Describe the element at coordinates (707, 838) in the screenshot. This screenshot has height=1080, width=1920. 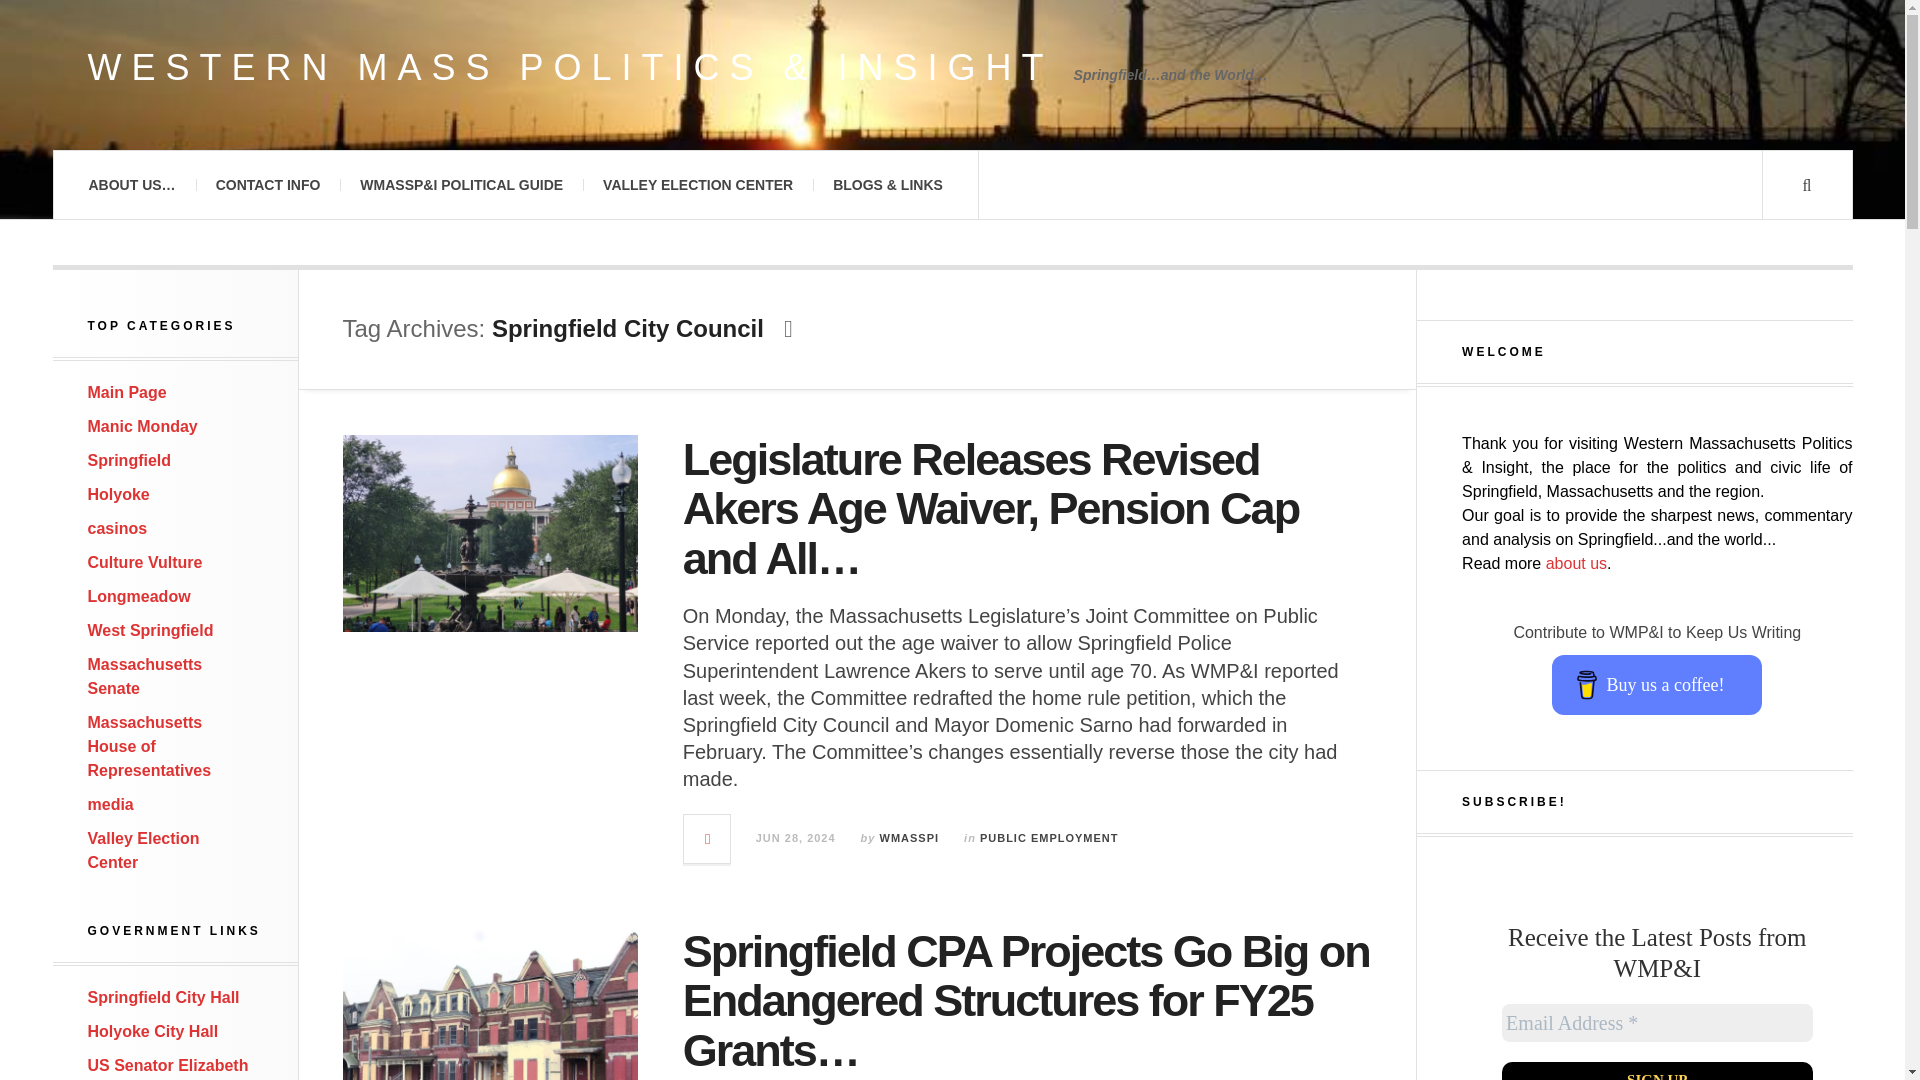
I see `Read More...` at that location.